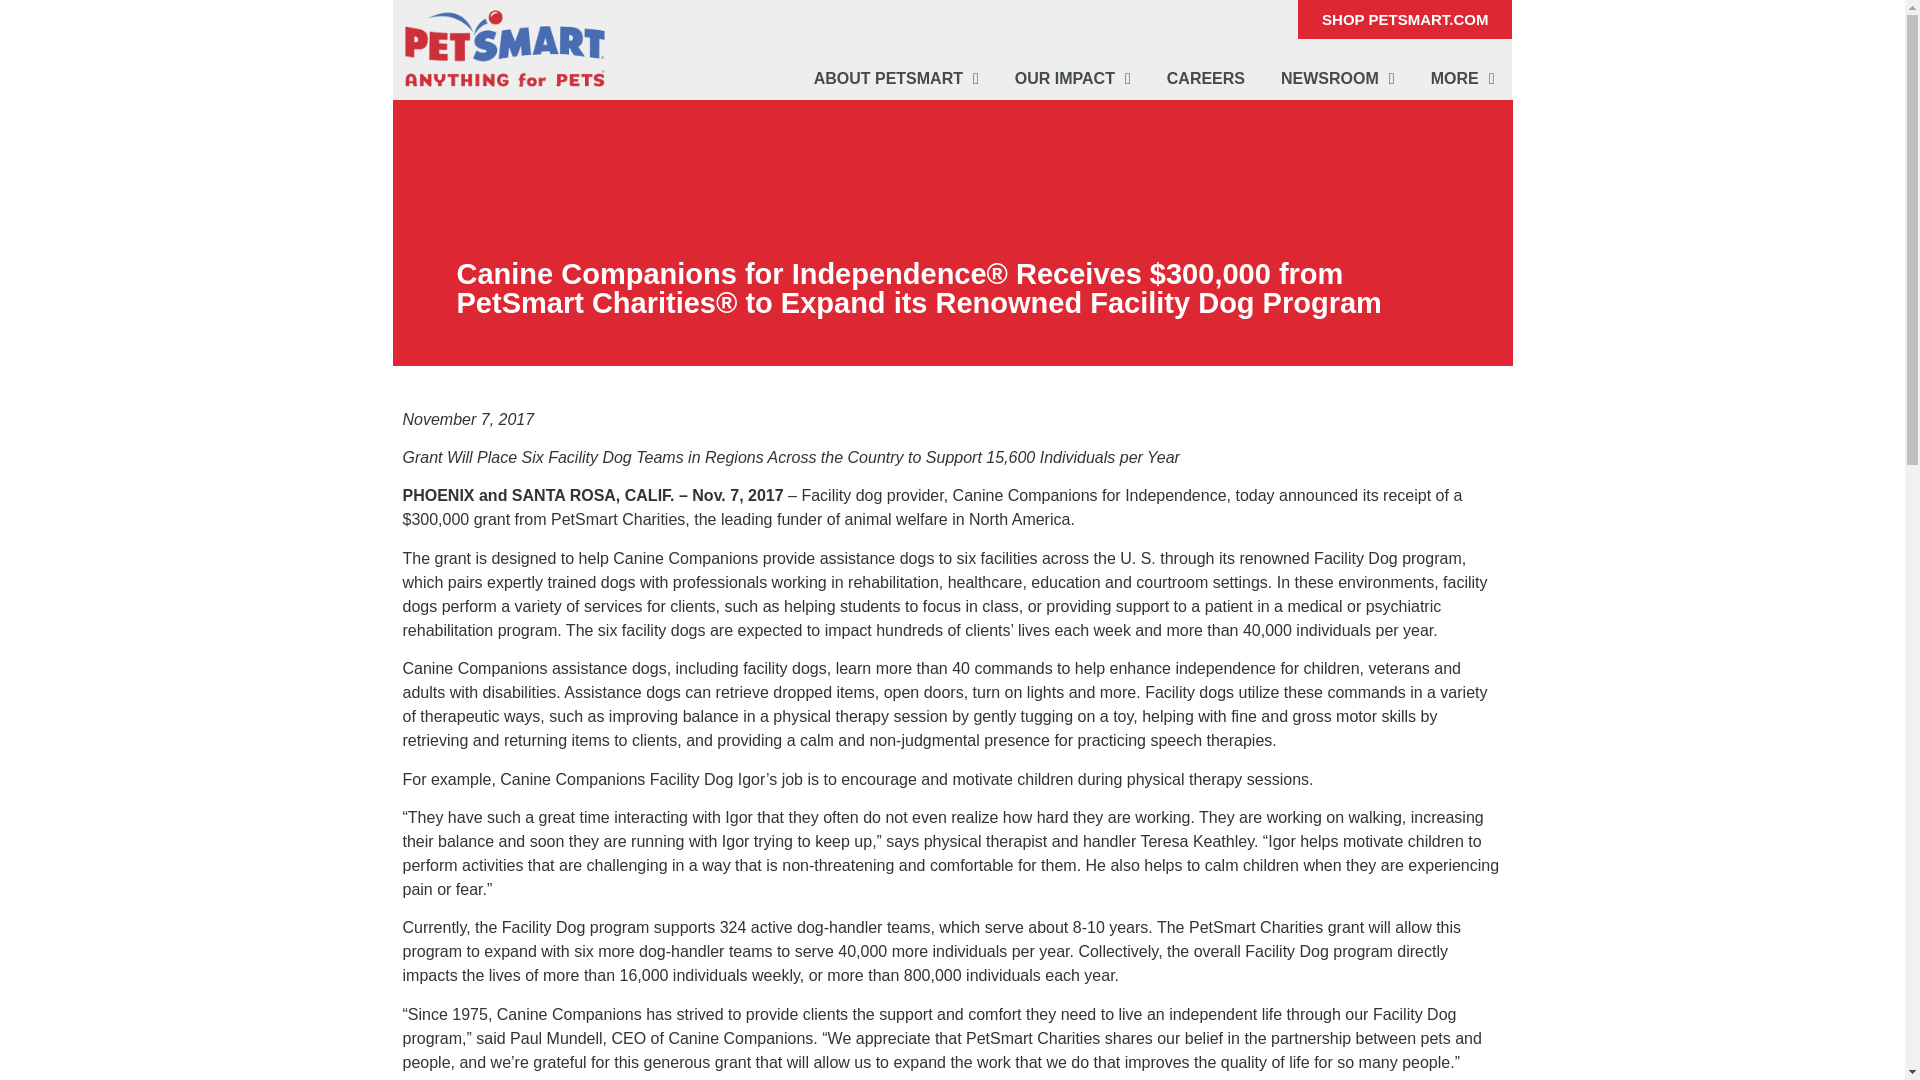 This screenshot has width=1920, height=1080. What do you see at coordinates (1338, 78) in the screenshot?
I see `NEWSROOM` at bounding box center [1338, 78].